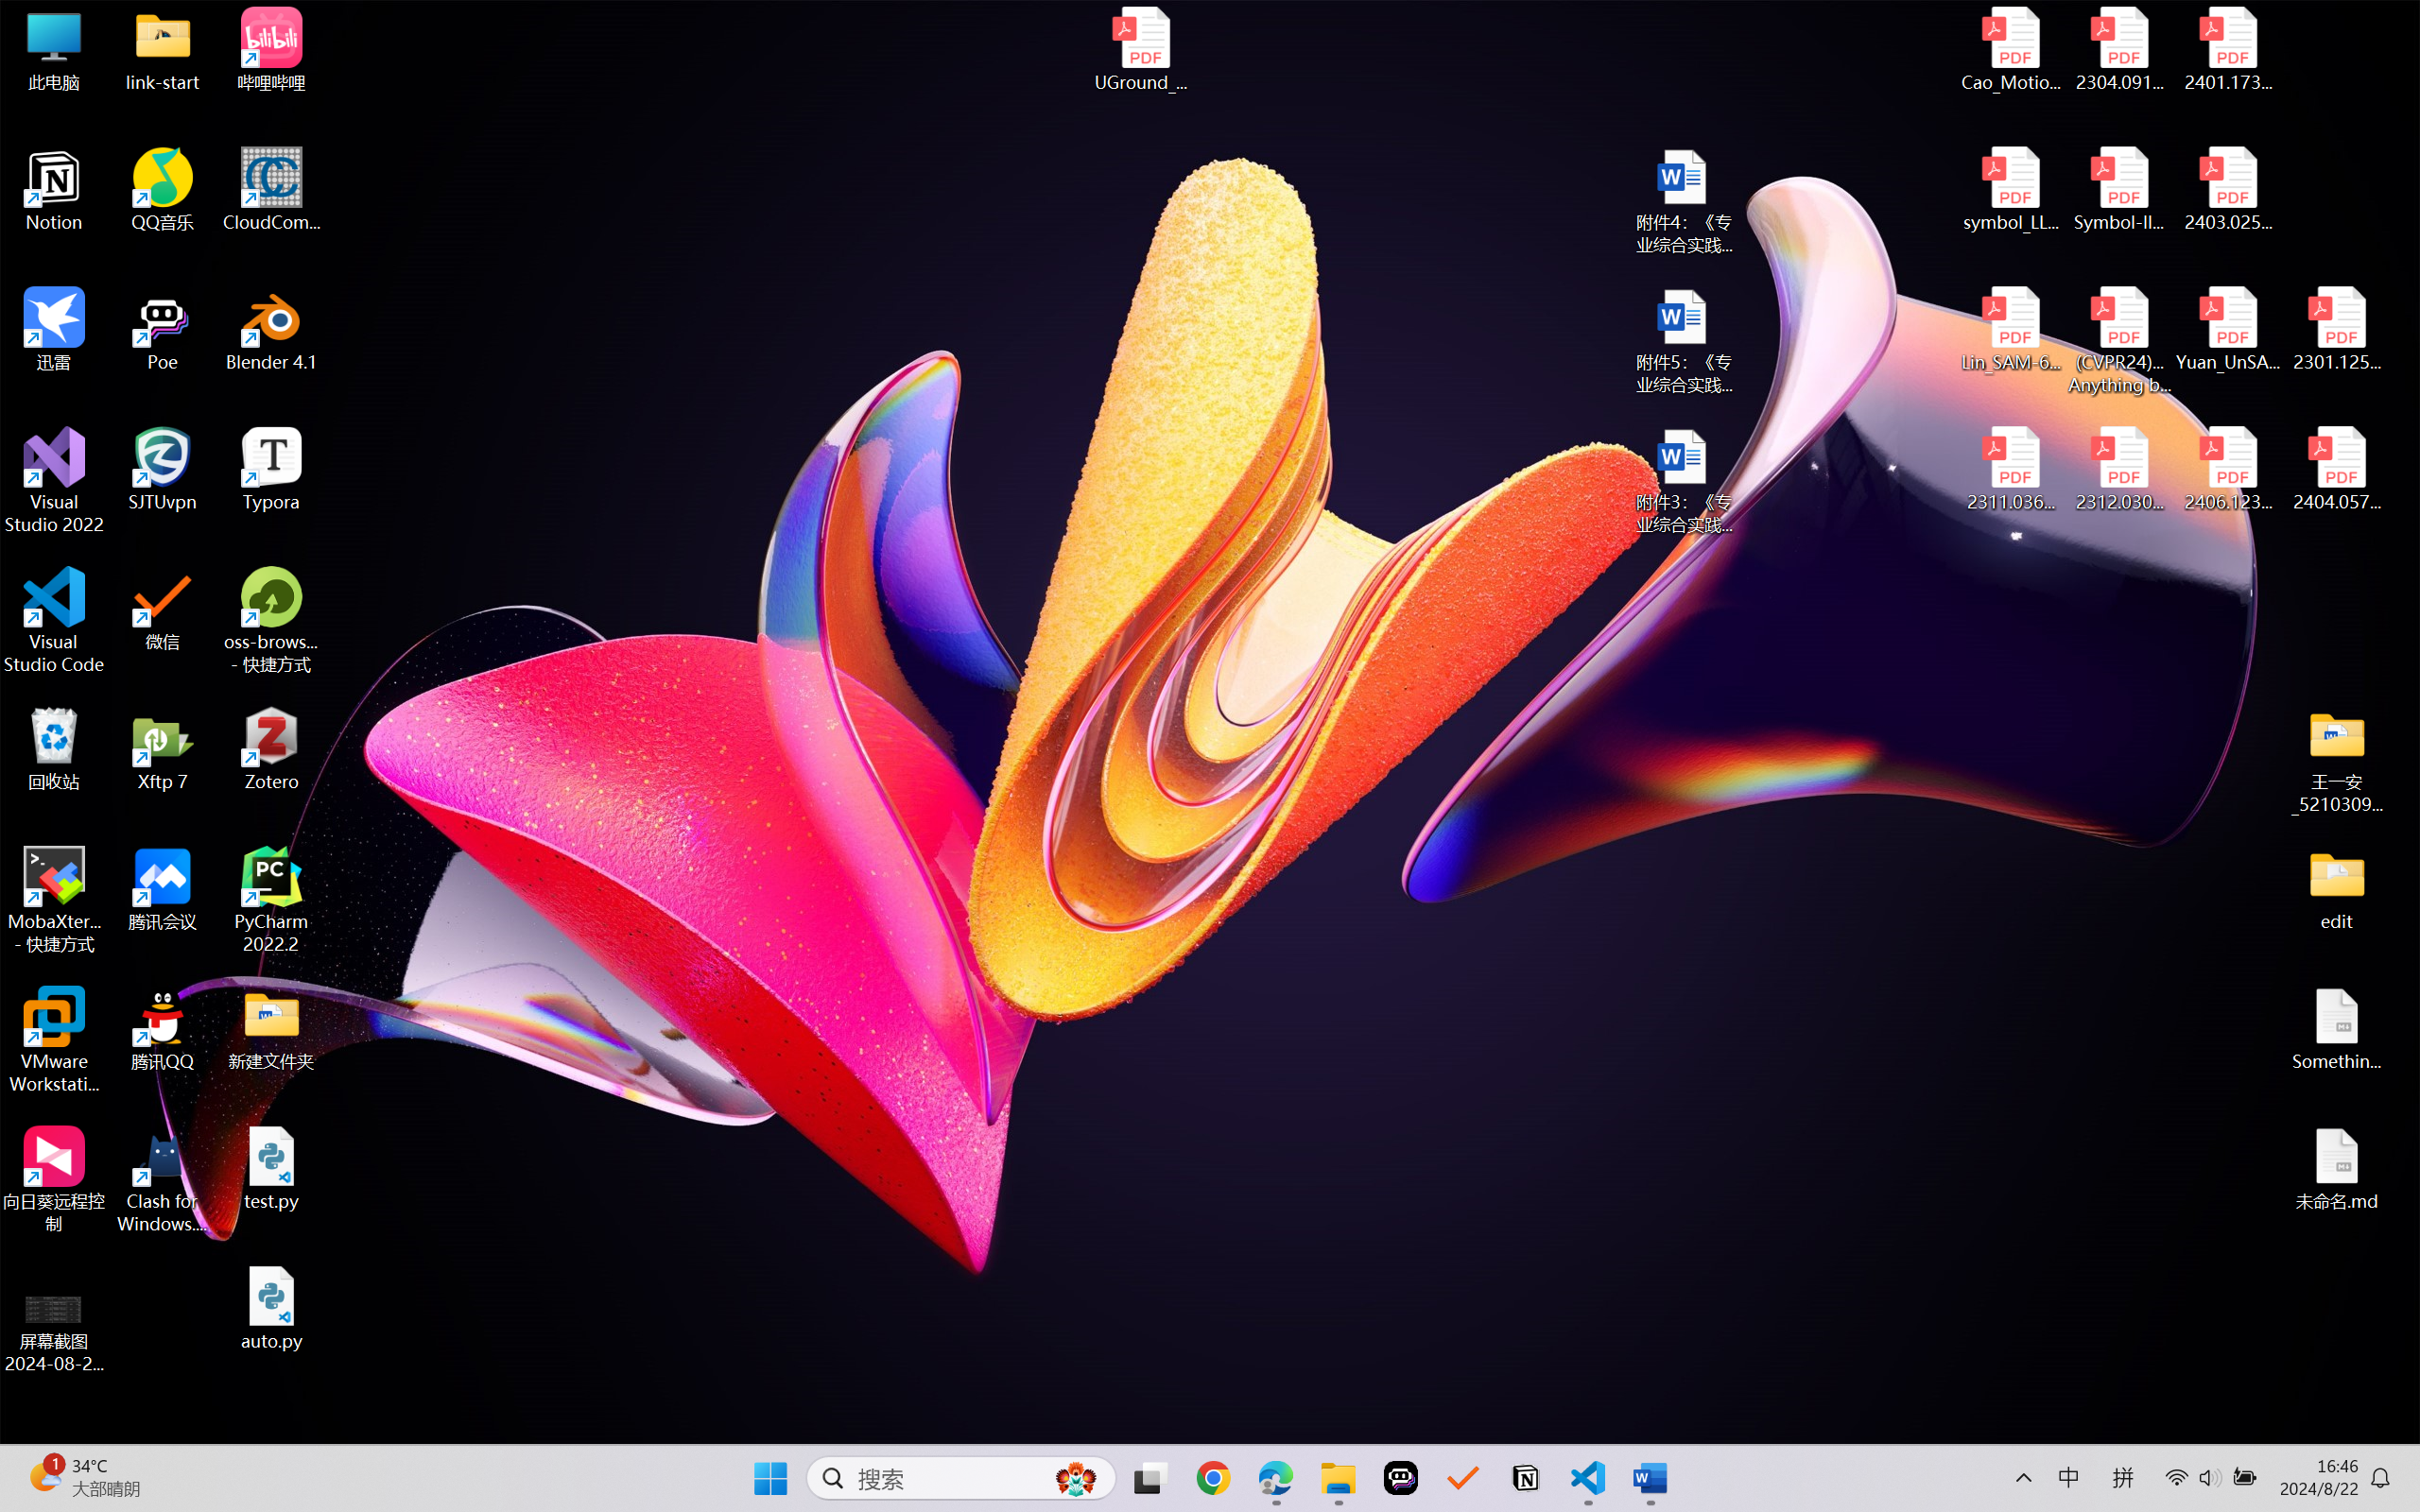 This screenshot has height=1512, width=2420. What do you see at coordinates (163, 749) in the screenshot?
I see `Xftp 7` at bounding box center [163, 749].